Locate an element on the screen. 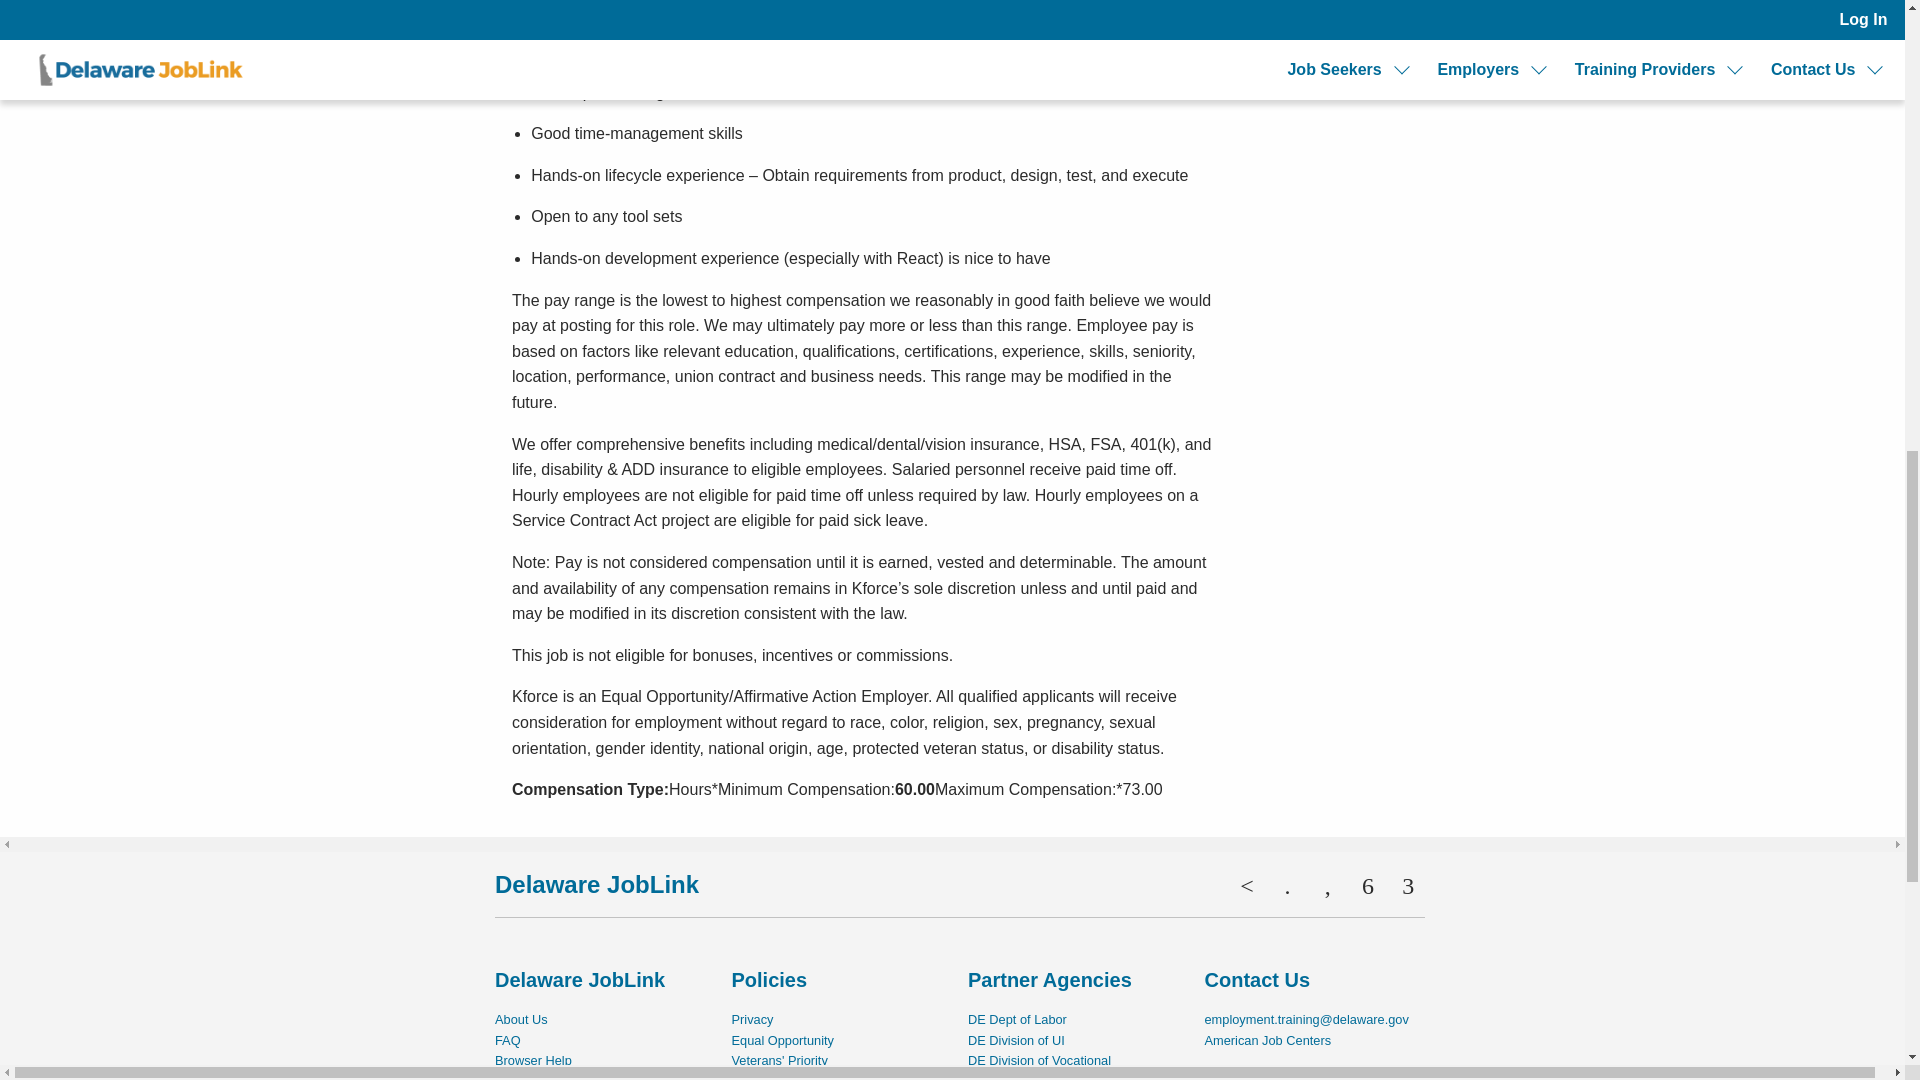  Protect Yourself is located at coordinates (540, 1076).